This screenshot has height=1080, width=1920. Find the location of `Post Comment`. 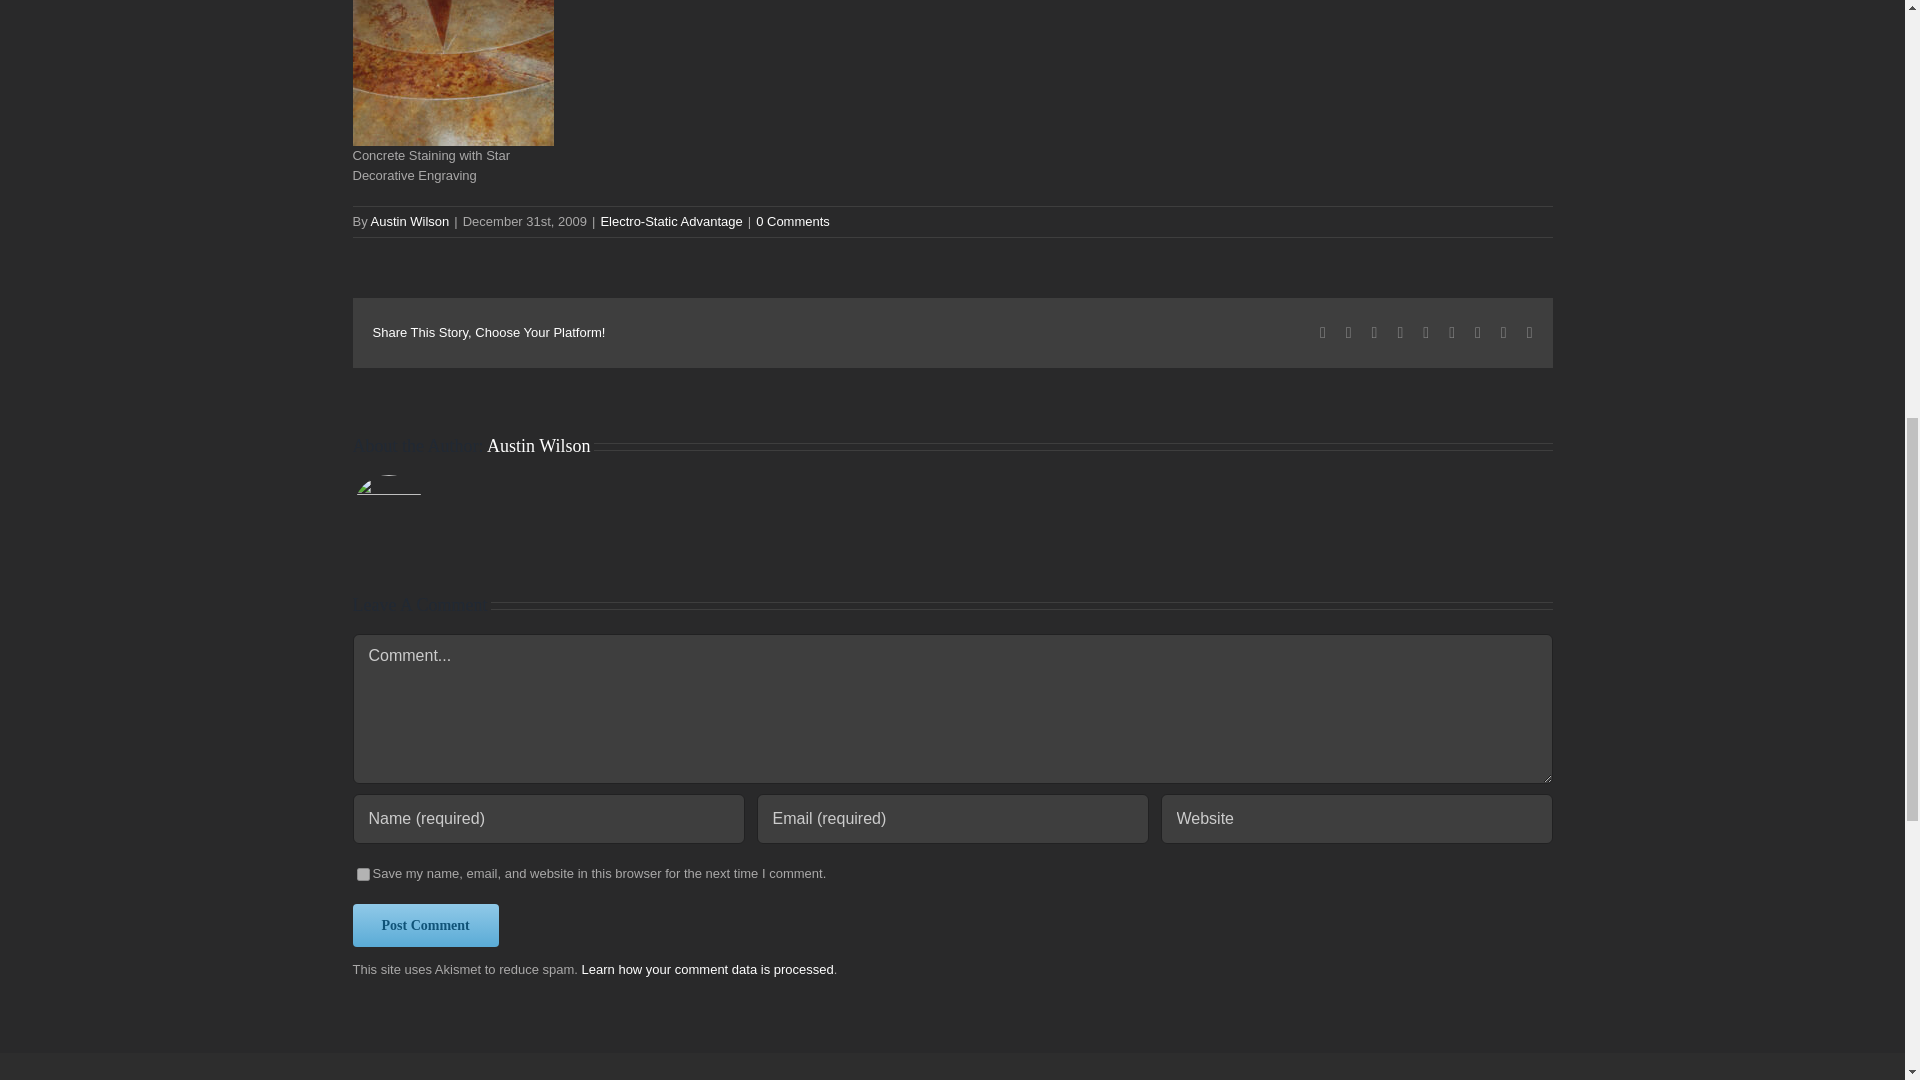

Post Comment is located at coordinates (424, 925).